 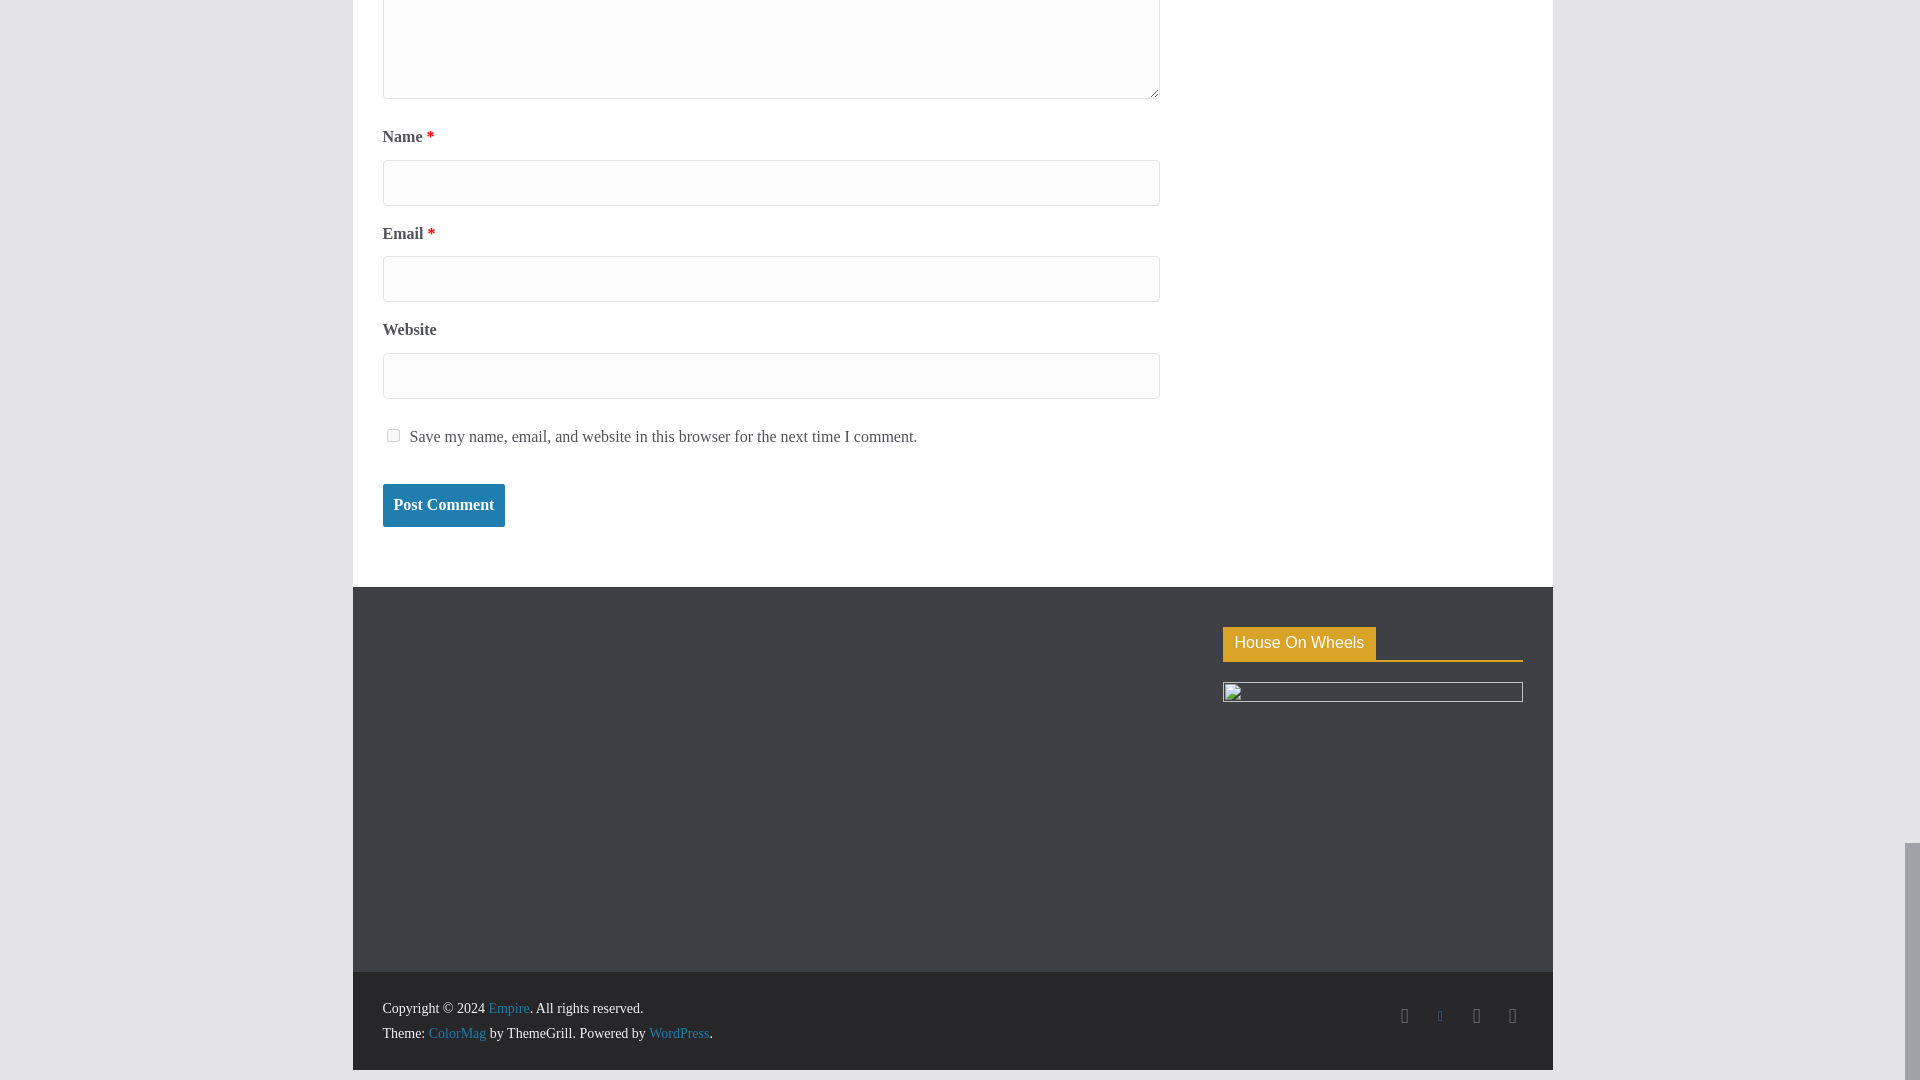 What do you see at coordinates (443, 505) in the screenshot?
I see `Post Comment` at bounding box center [443, 505].